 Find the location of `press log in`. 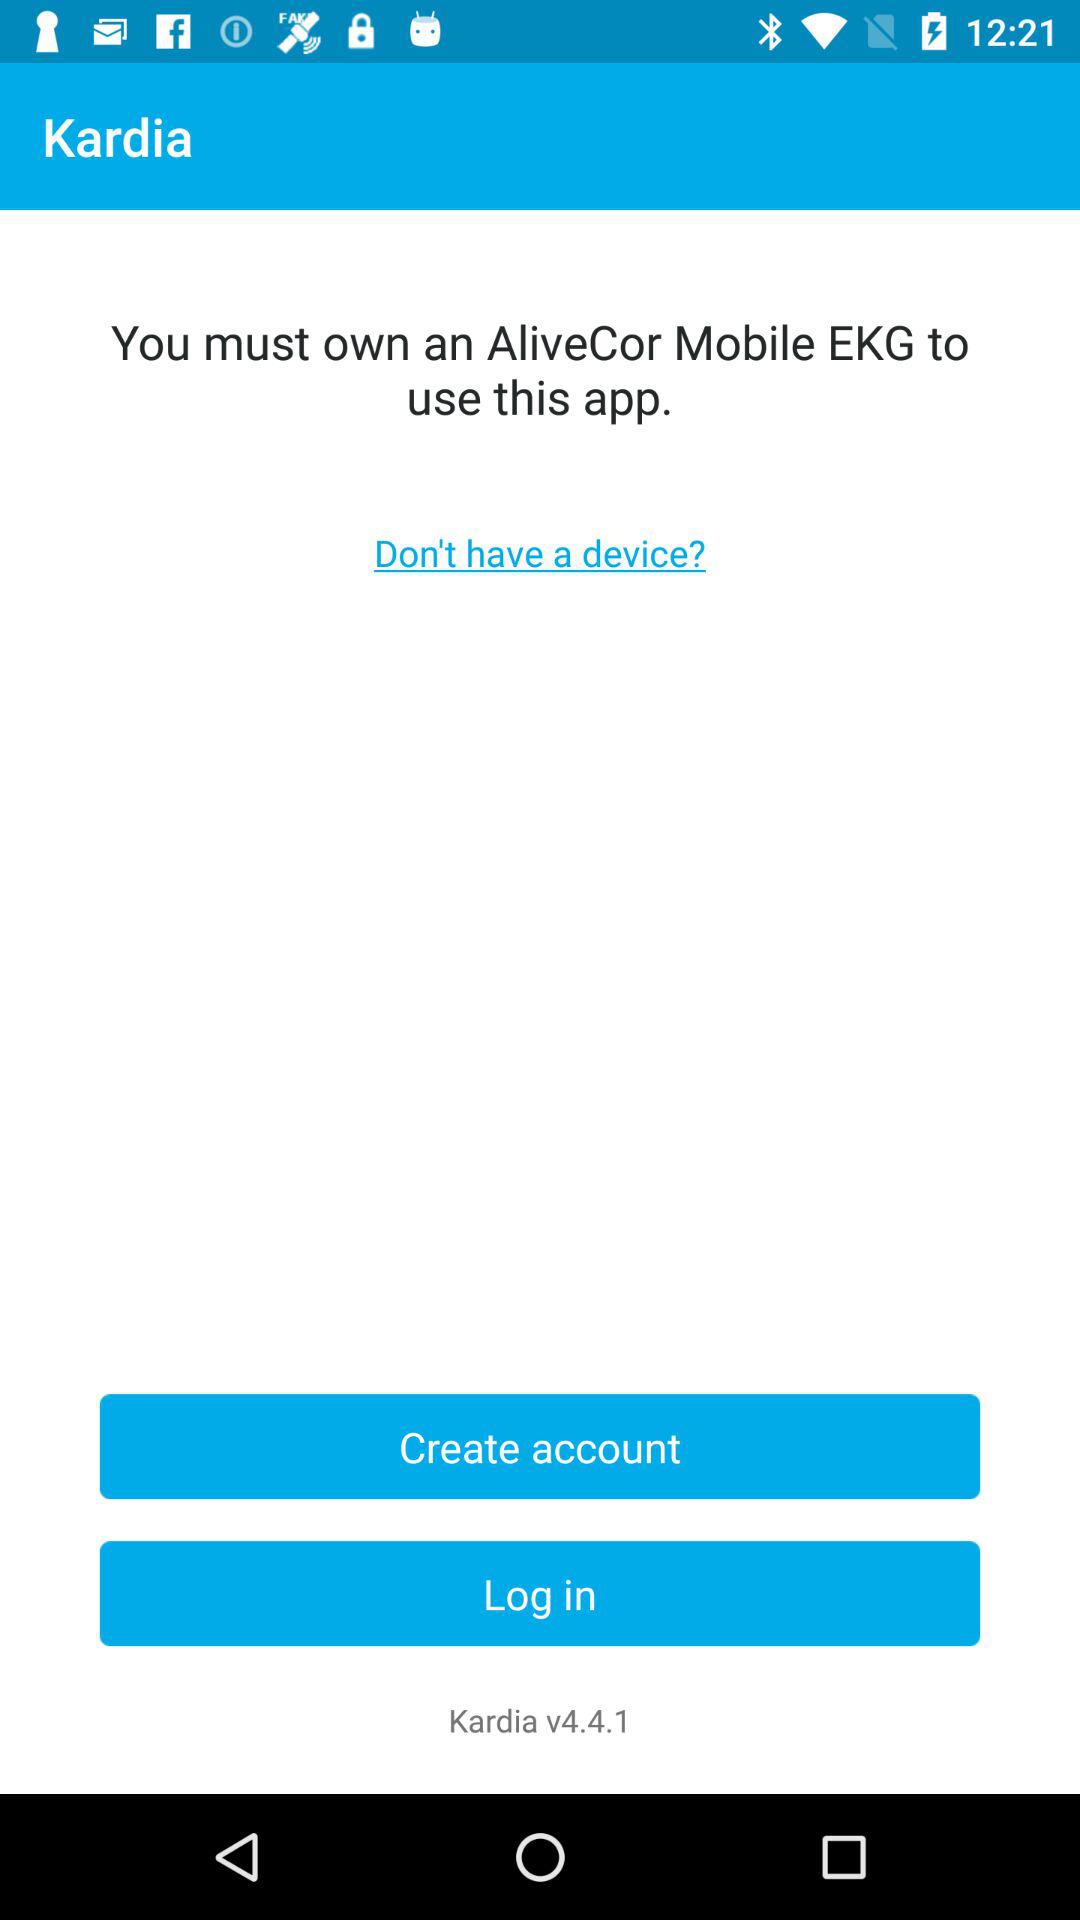

press log in is located at coordinates (540, 1594).